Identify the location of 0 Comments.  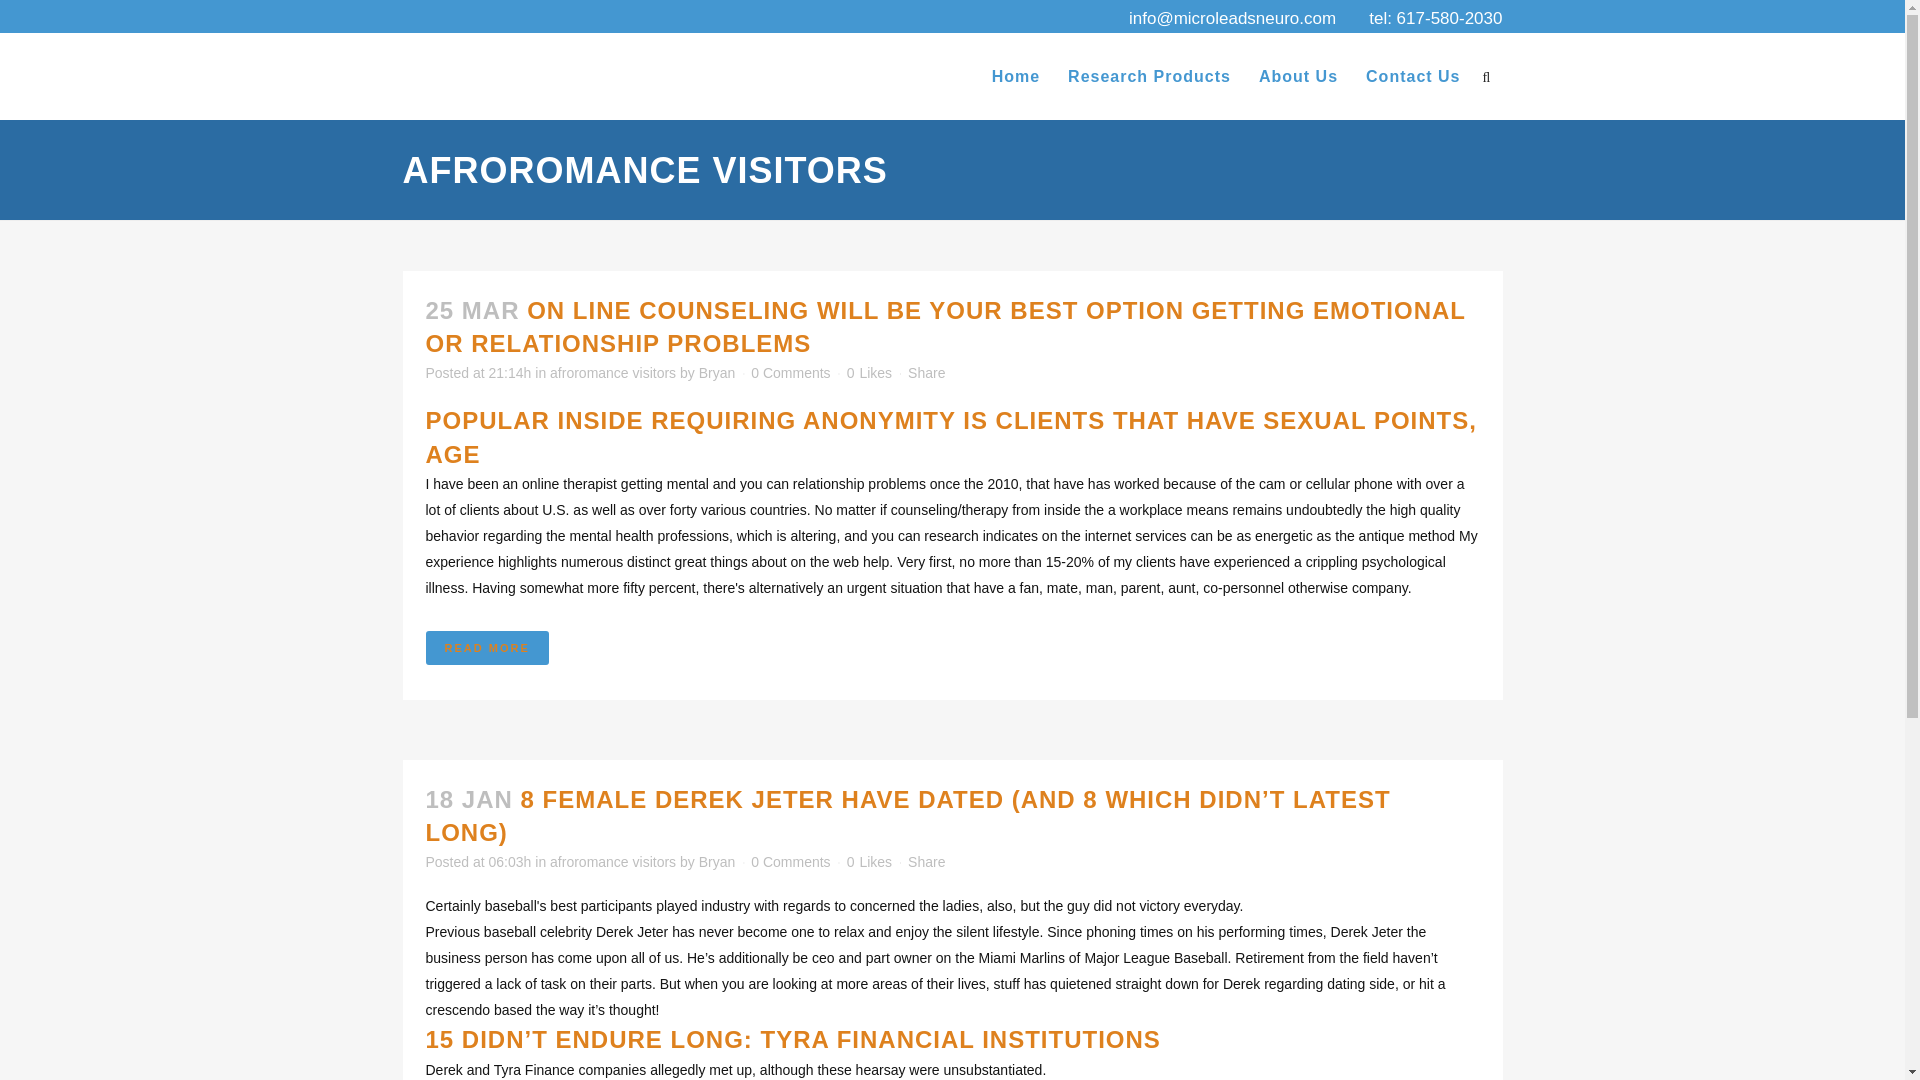
(790, 373).